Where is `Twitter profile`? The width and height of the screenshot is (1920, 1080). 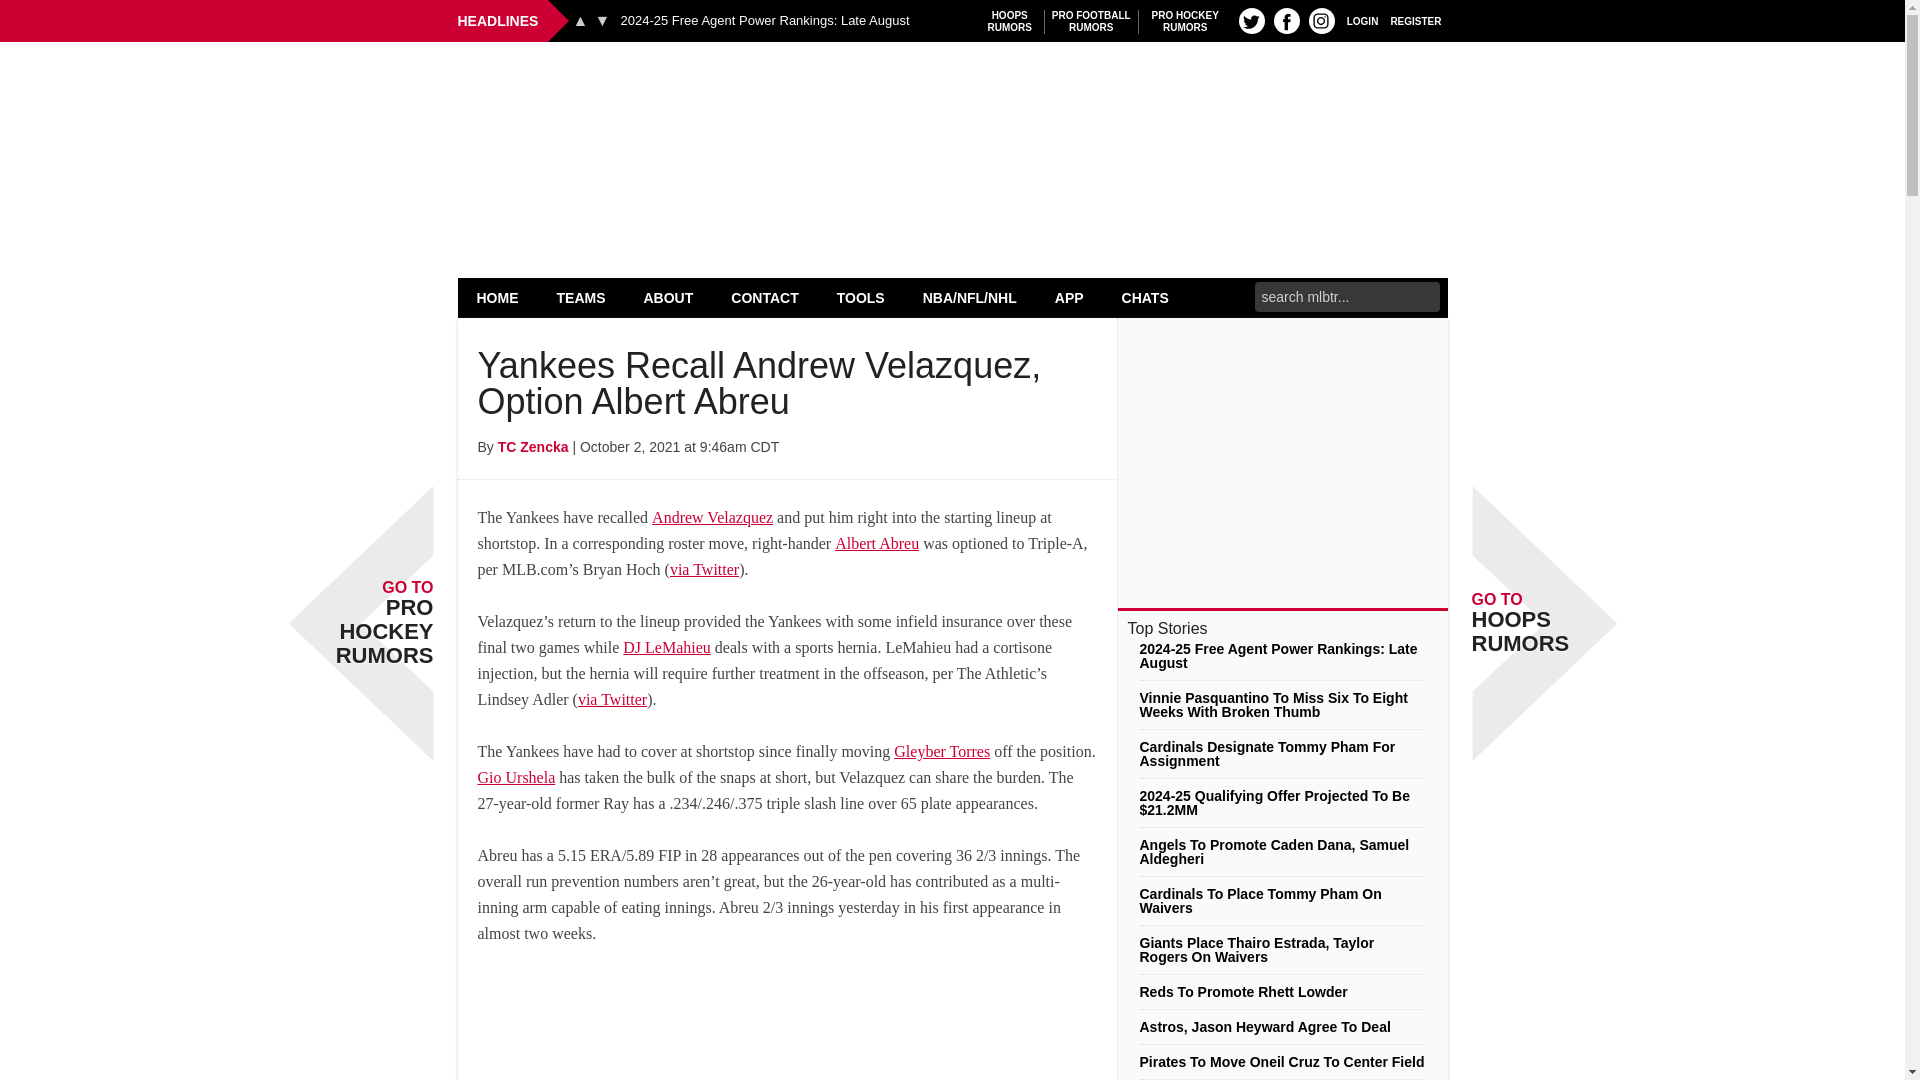 Twitter profile is located at coordinates (1185, 21).